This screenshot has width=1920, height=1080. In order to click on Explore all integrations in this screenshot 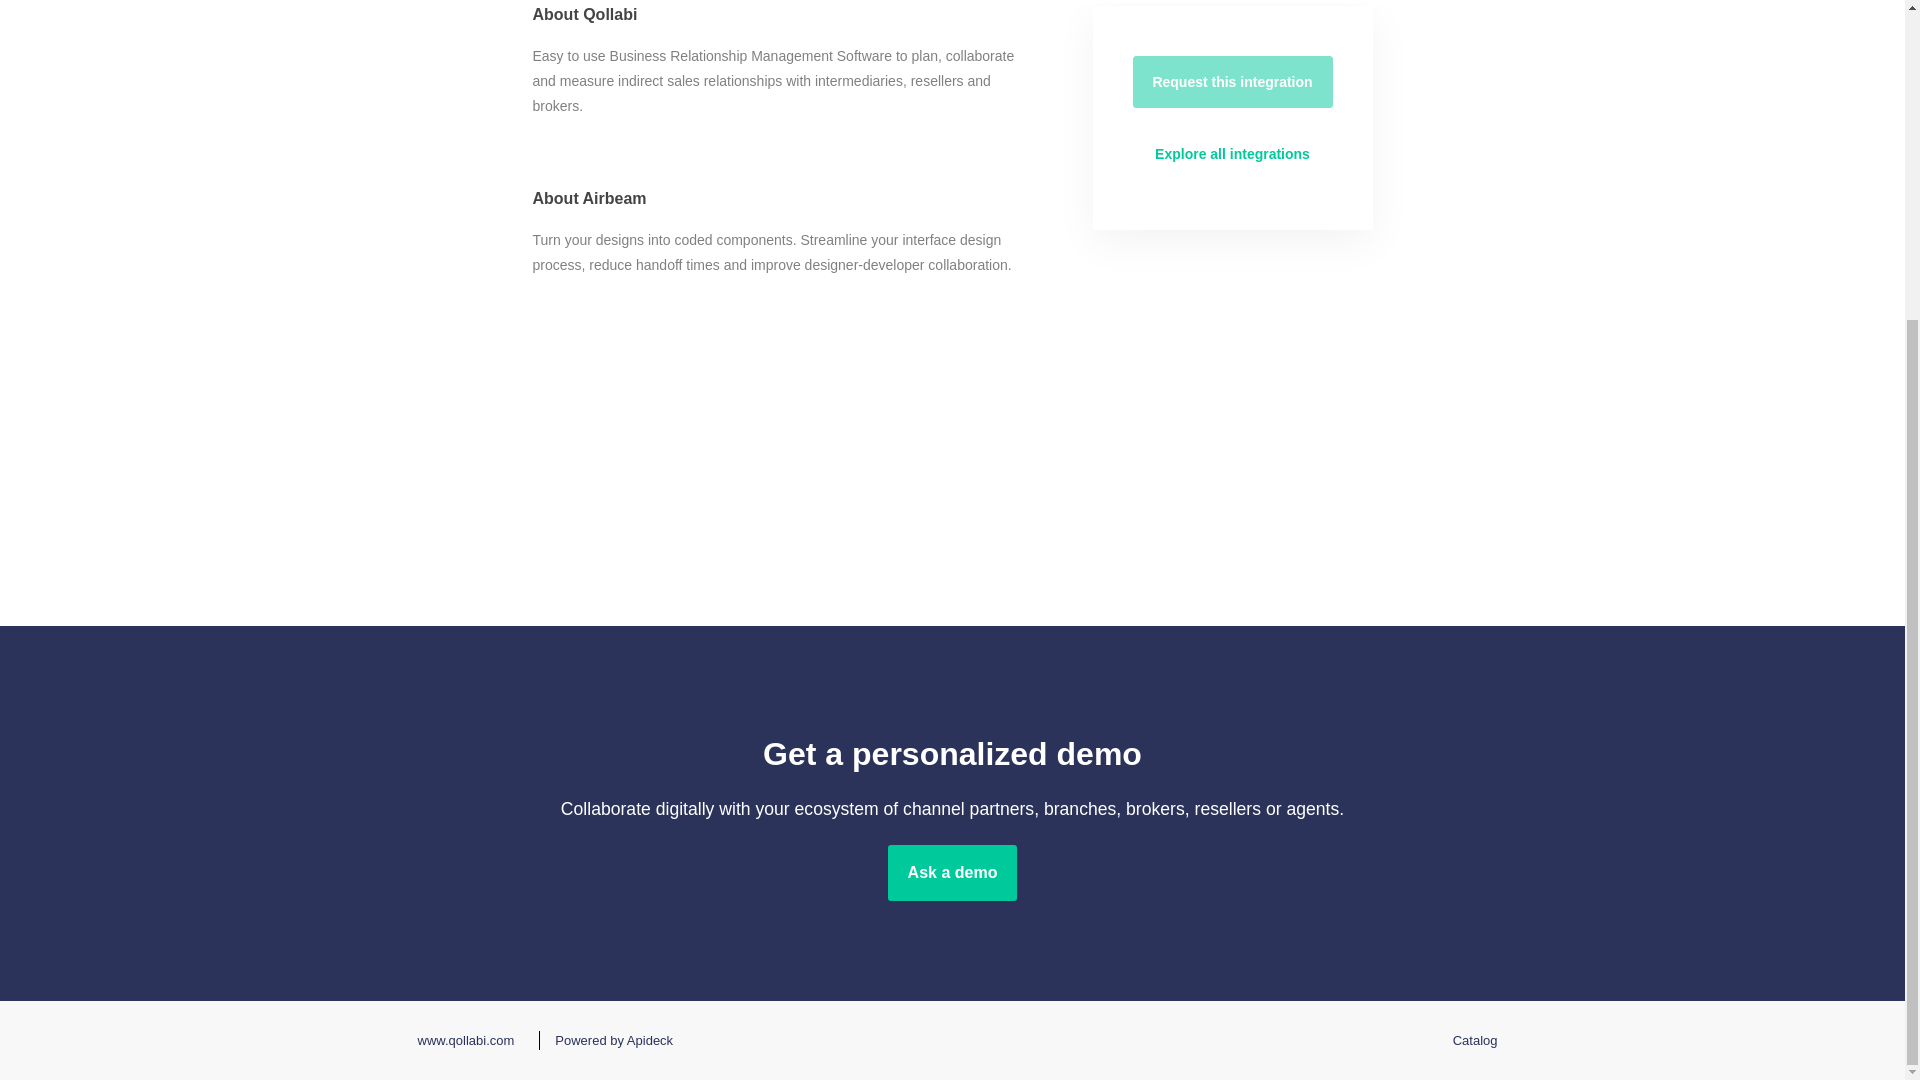, I will do `click(1232, 154)`.